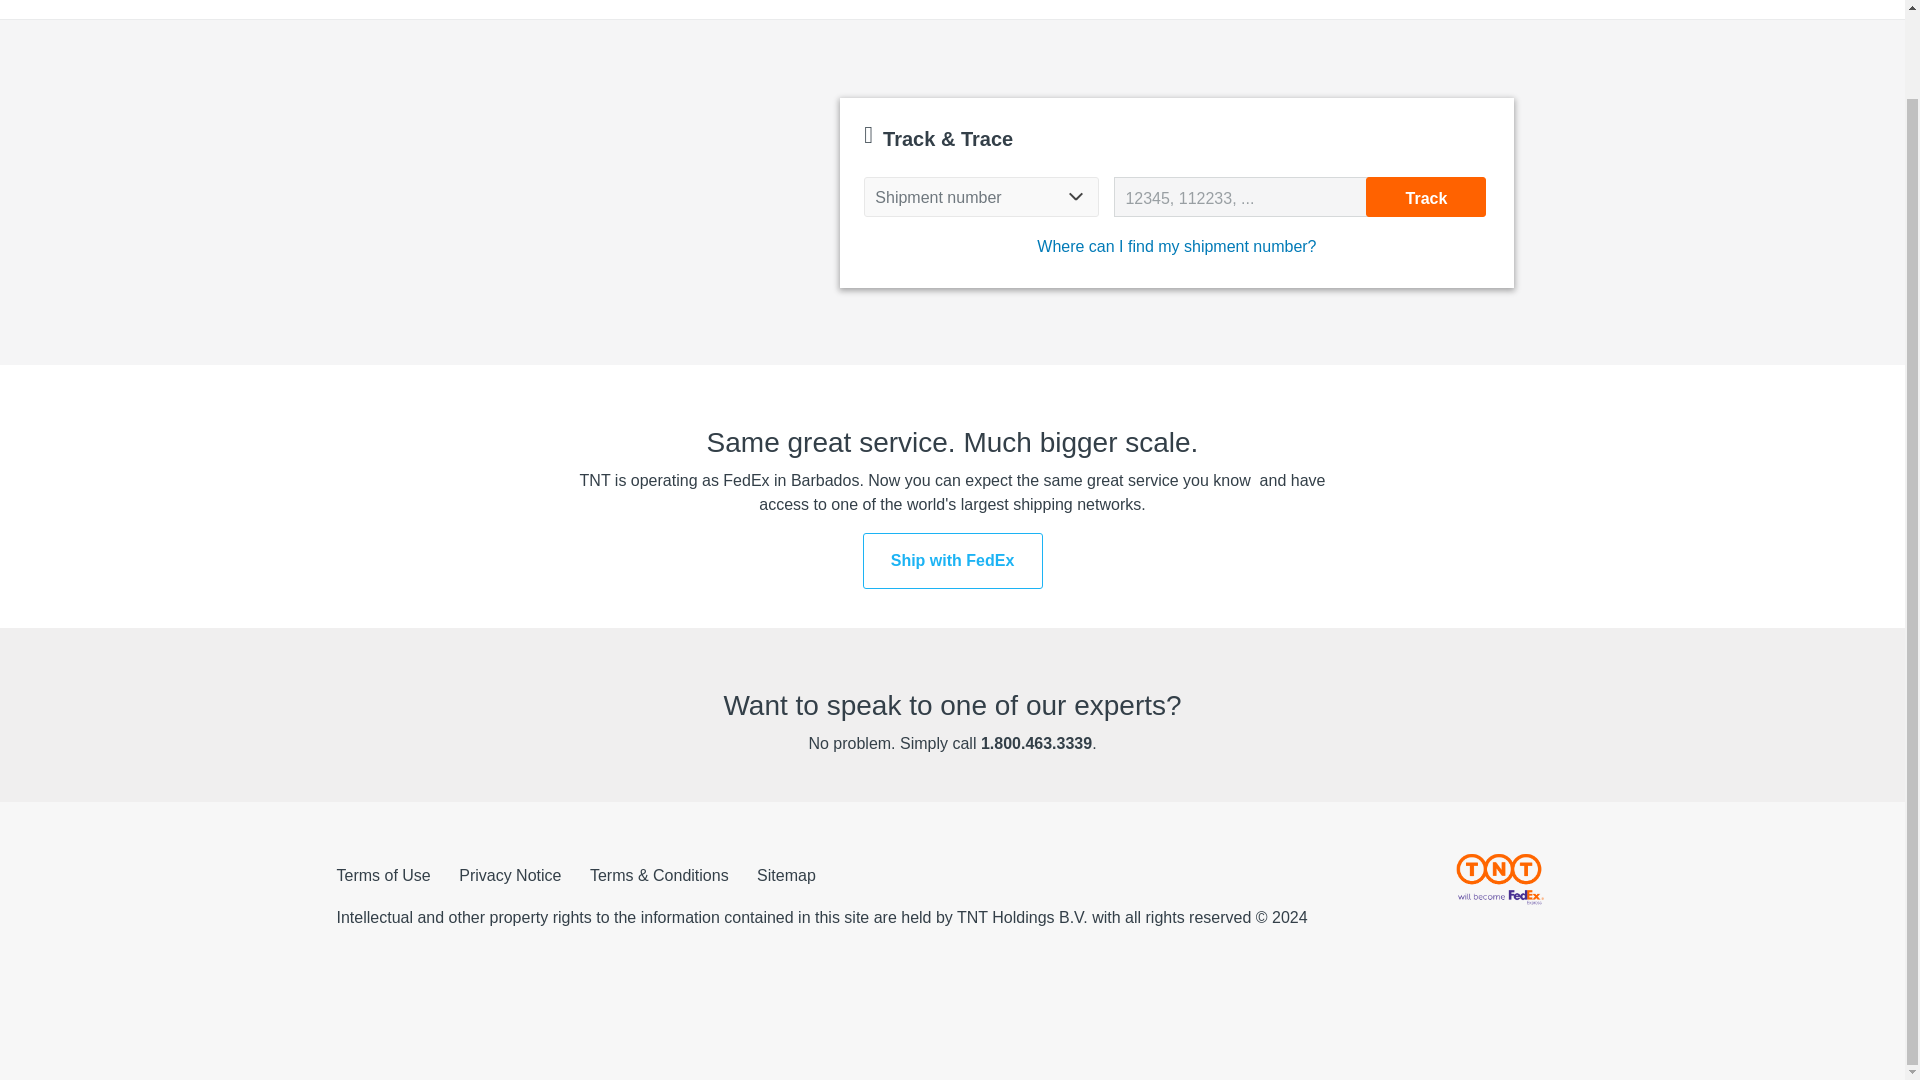 This screenshot has width=1920, height=1080. Describe the element at coordinates (383, 876) in the screenshot. I see `Terms of Use` at that location.